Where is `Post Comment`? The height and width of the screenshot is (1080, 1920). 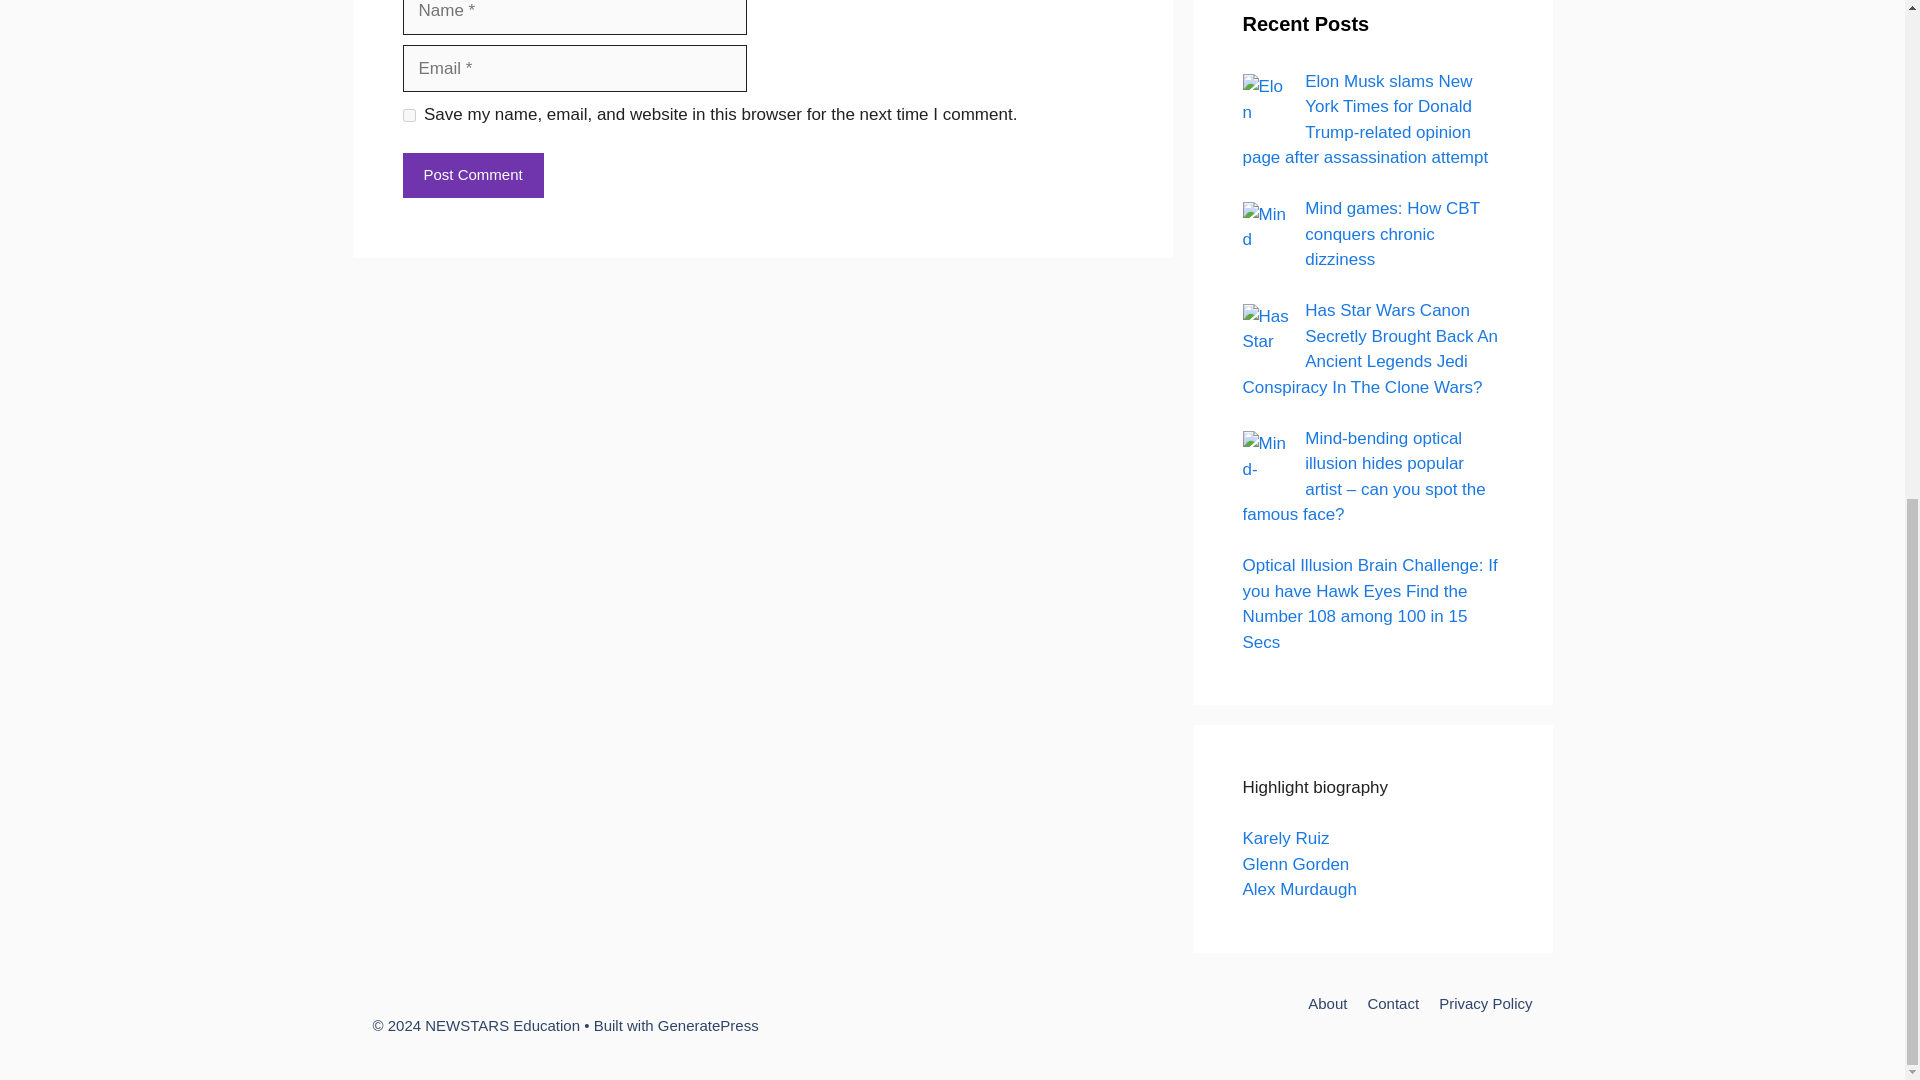 Post Comment is located at coordinates (472, 175).